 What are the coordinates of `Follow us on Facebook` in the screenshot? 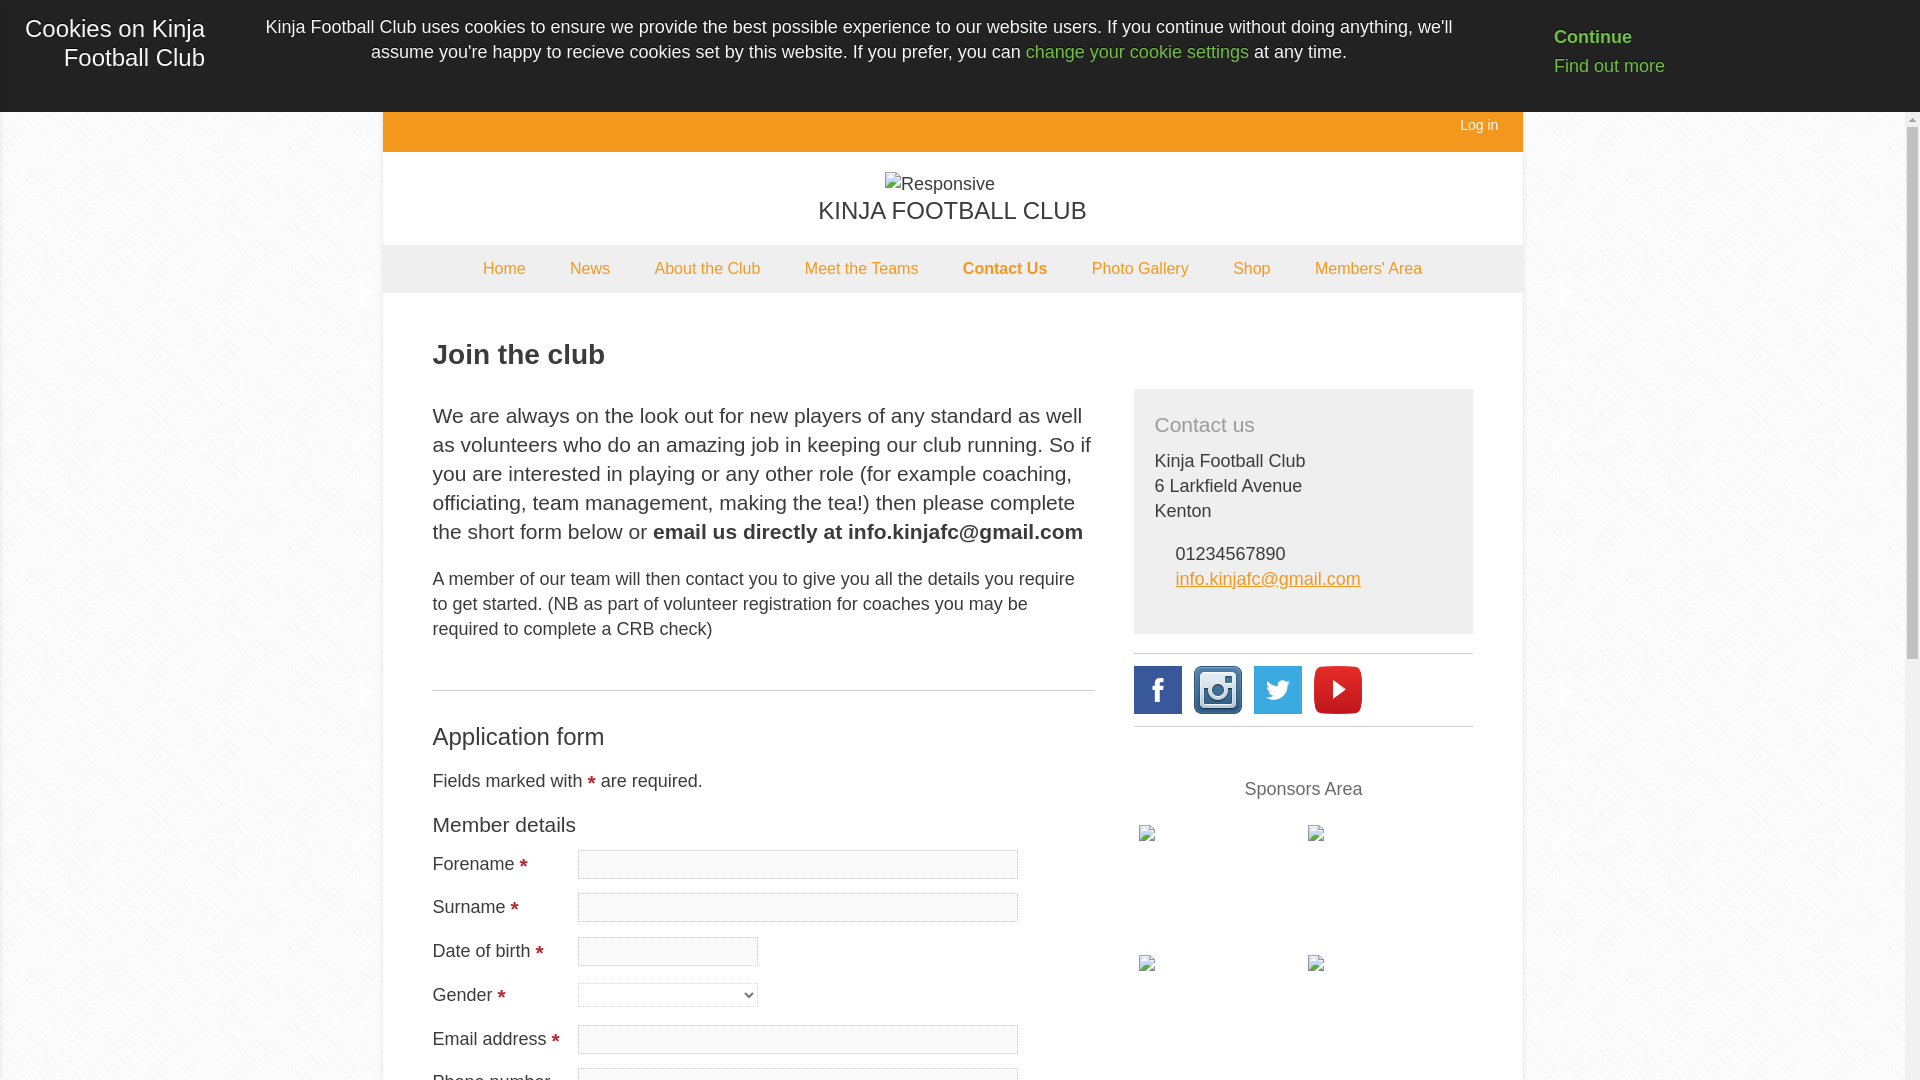 It's located at (1158, 690).